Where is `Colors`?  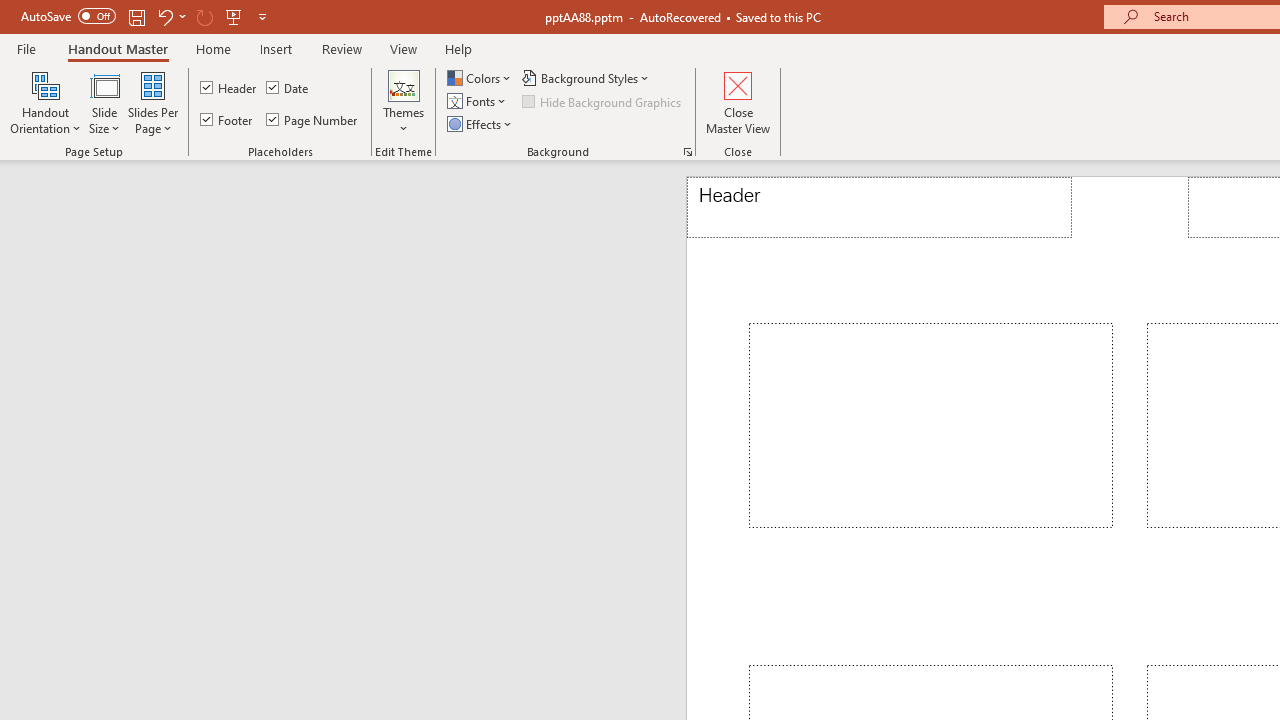
Colors is located at coordinates (481, 78).